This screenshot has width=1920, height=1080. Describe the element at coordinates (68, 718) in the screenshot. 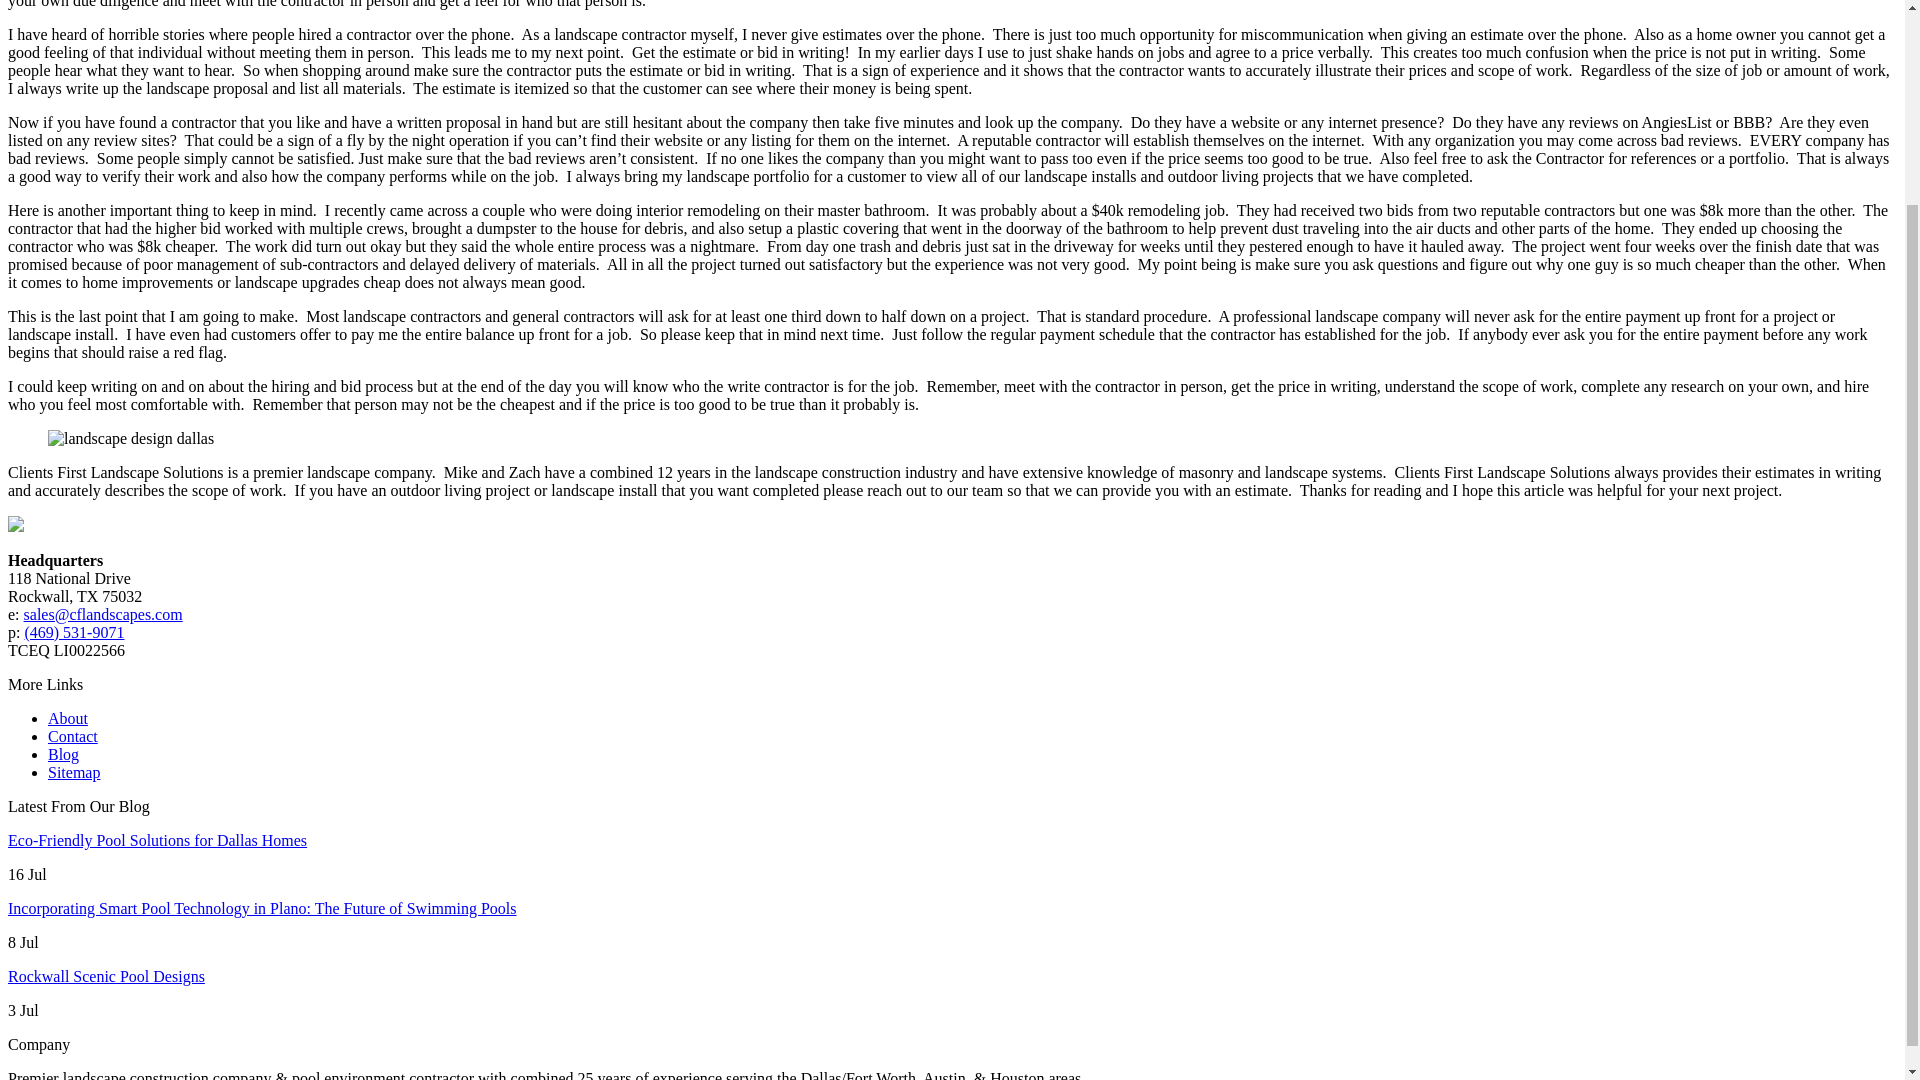

I see `About` at that location.